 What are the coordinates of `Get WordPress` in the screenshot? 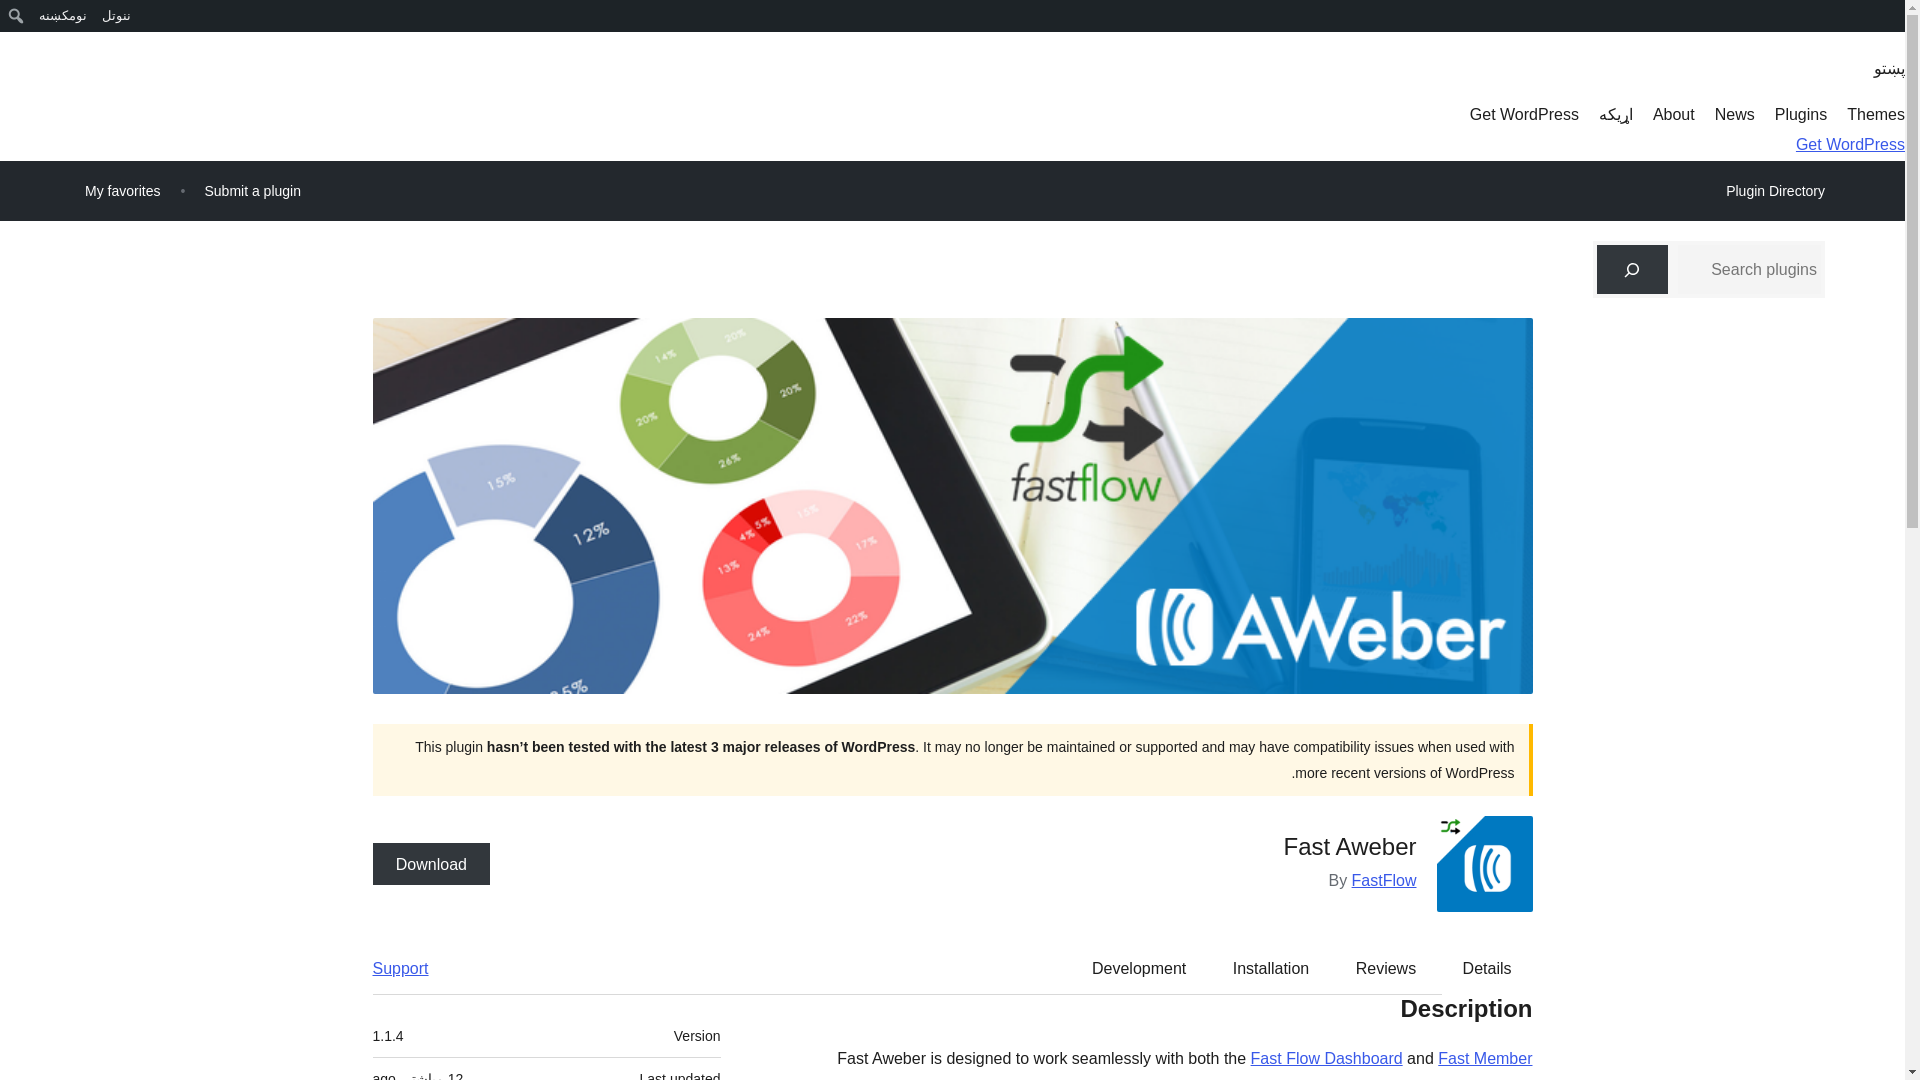 It's located at (1524, 114).